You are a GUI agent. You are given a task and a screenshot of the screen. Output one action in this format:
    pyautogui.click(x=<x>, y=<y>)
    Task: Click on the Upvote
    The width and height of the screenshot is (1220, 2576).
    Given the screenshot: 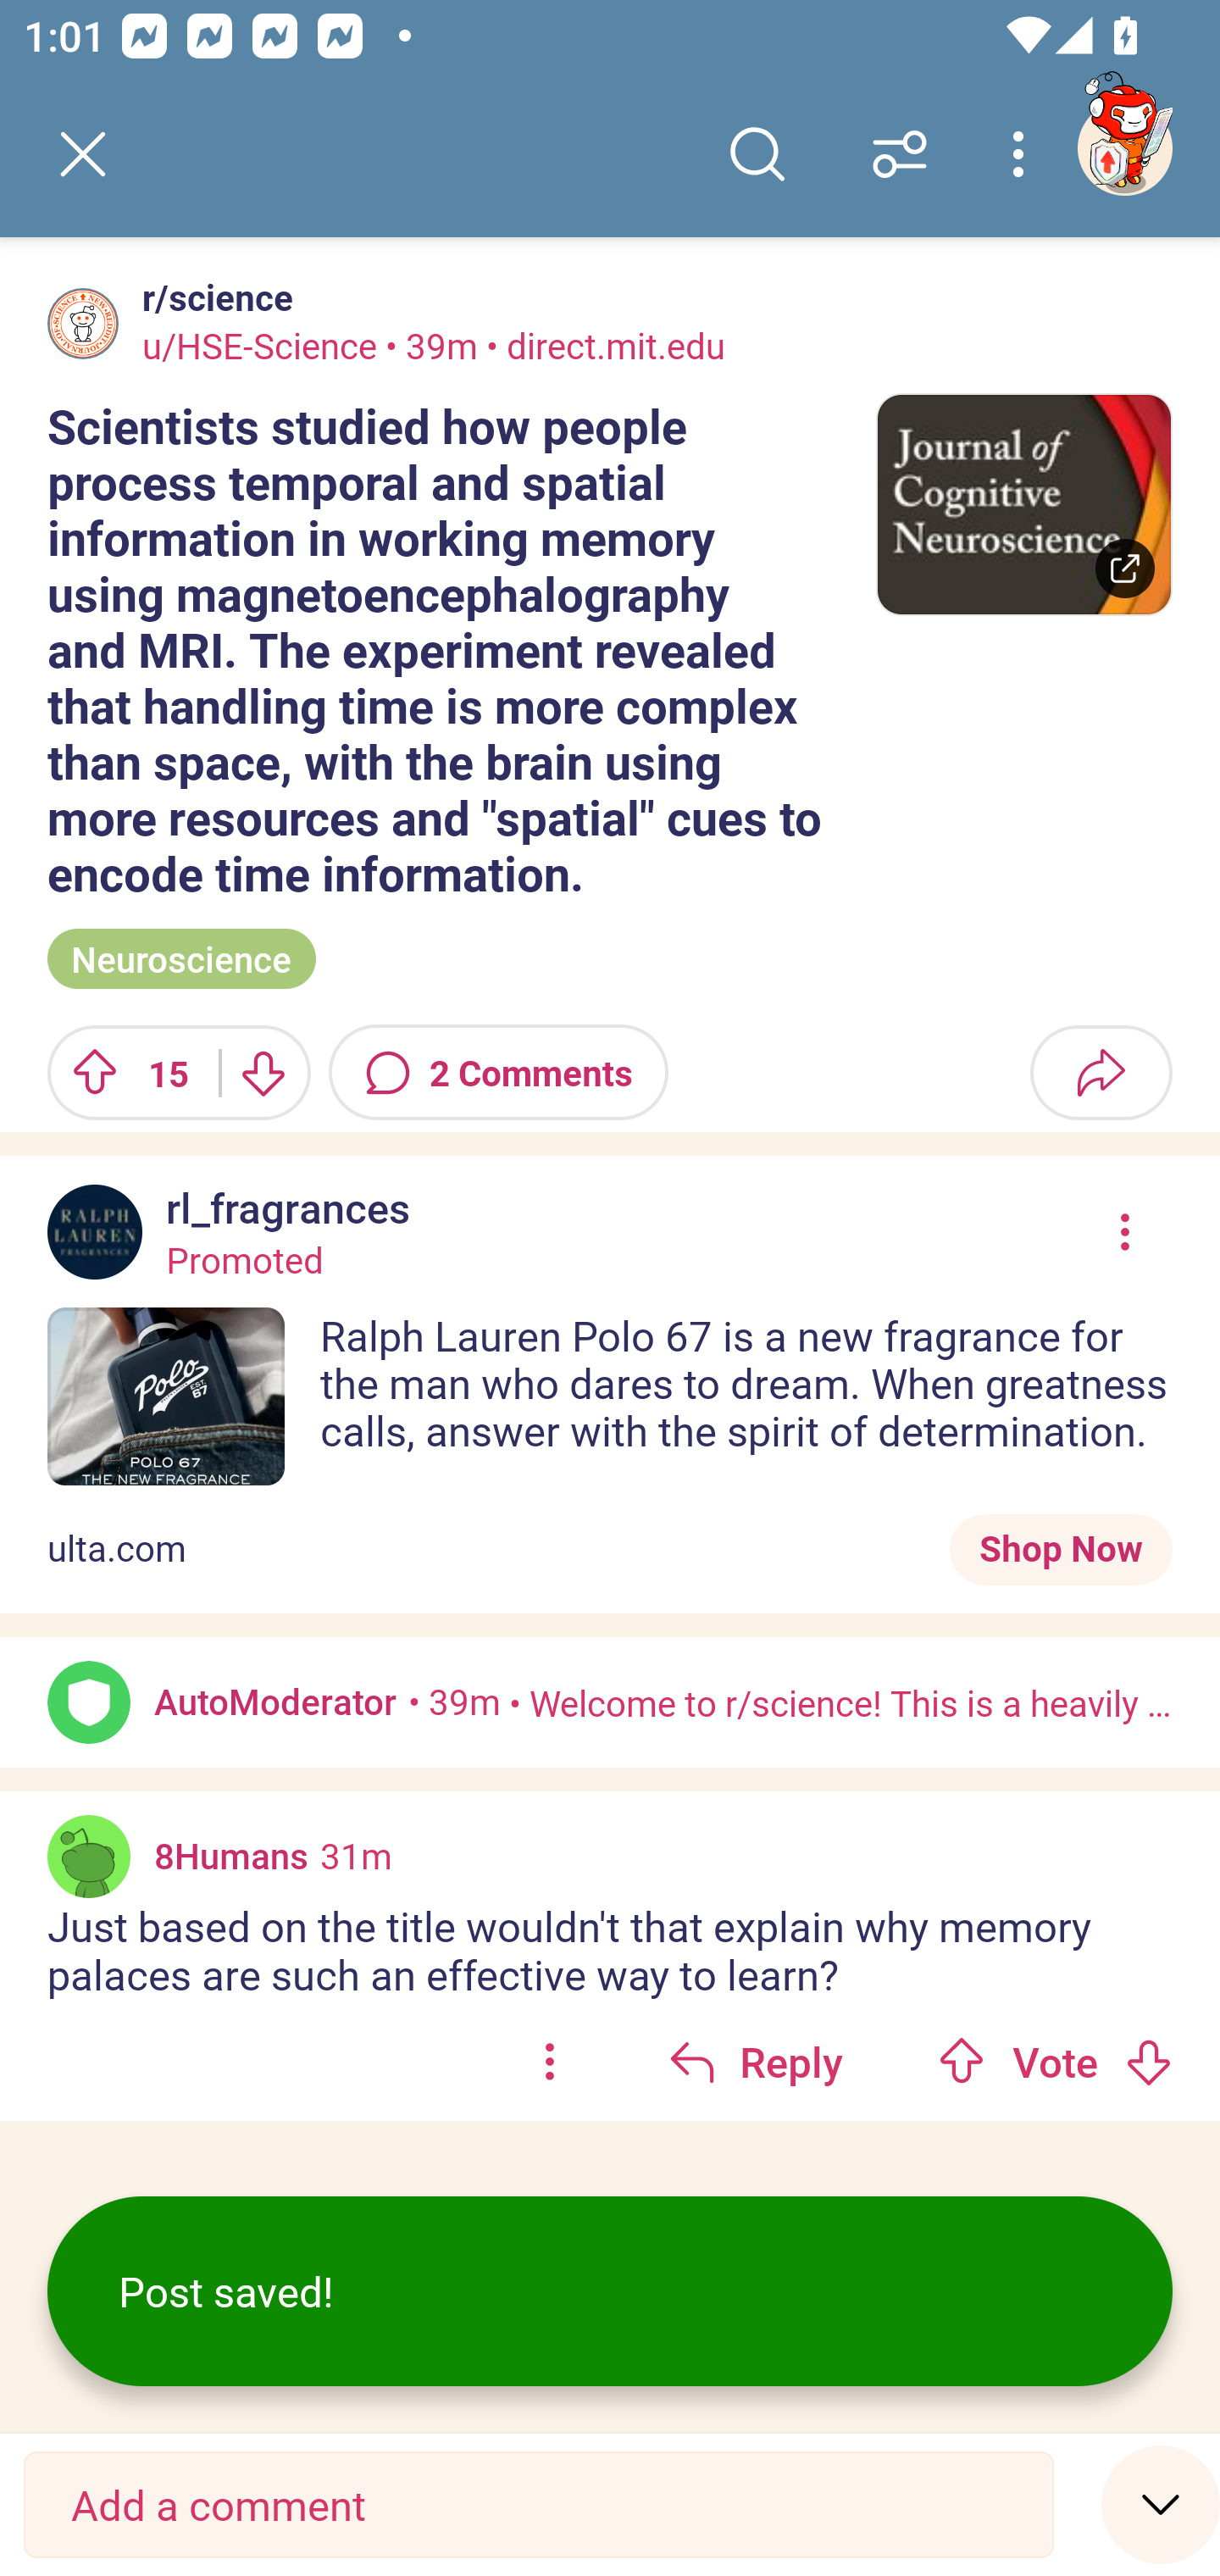 What is the action you would take?
    pyautogui.click(x=962, y=2062)
    